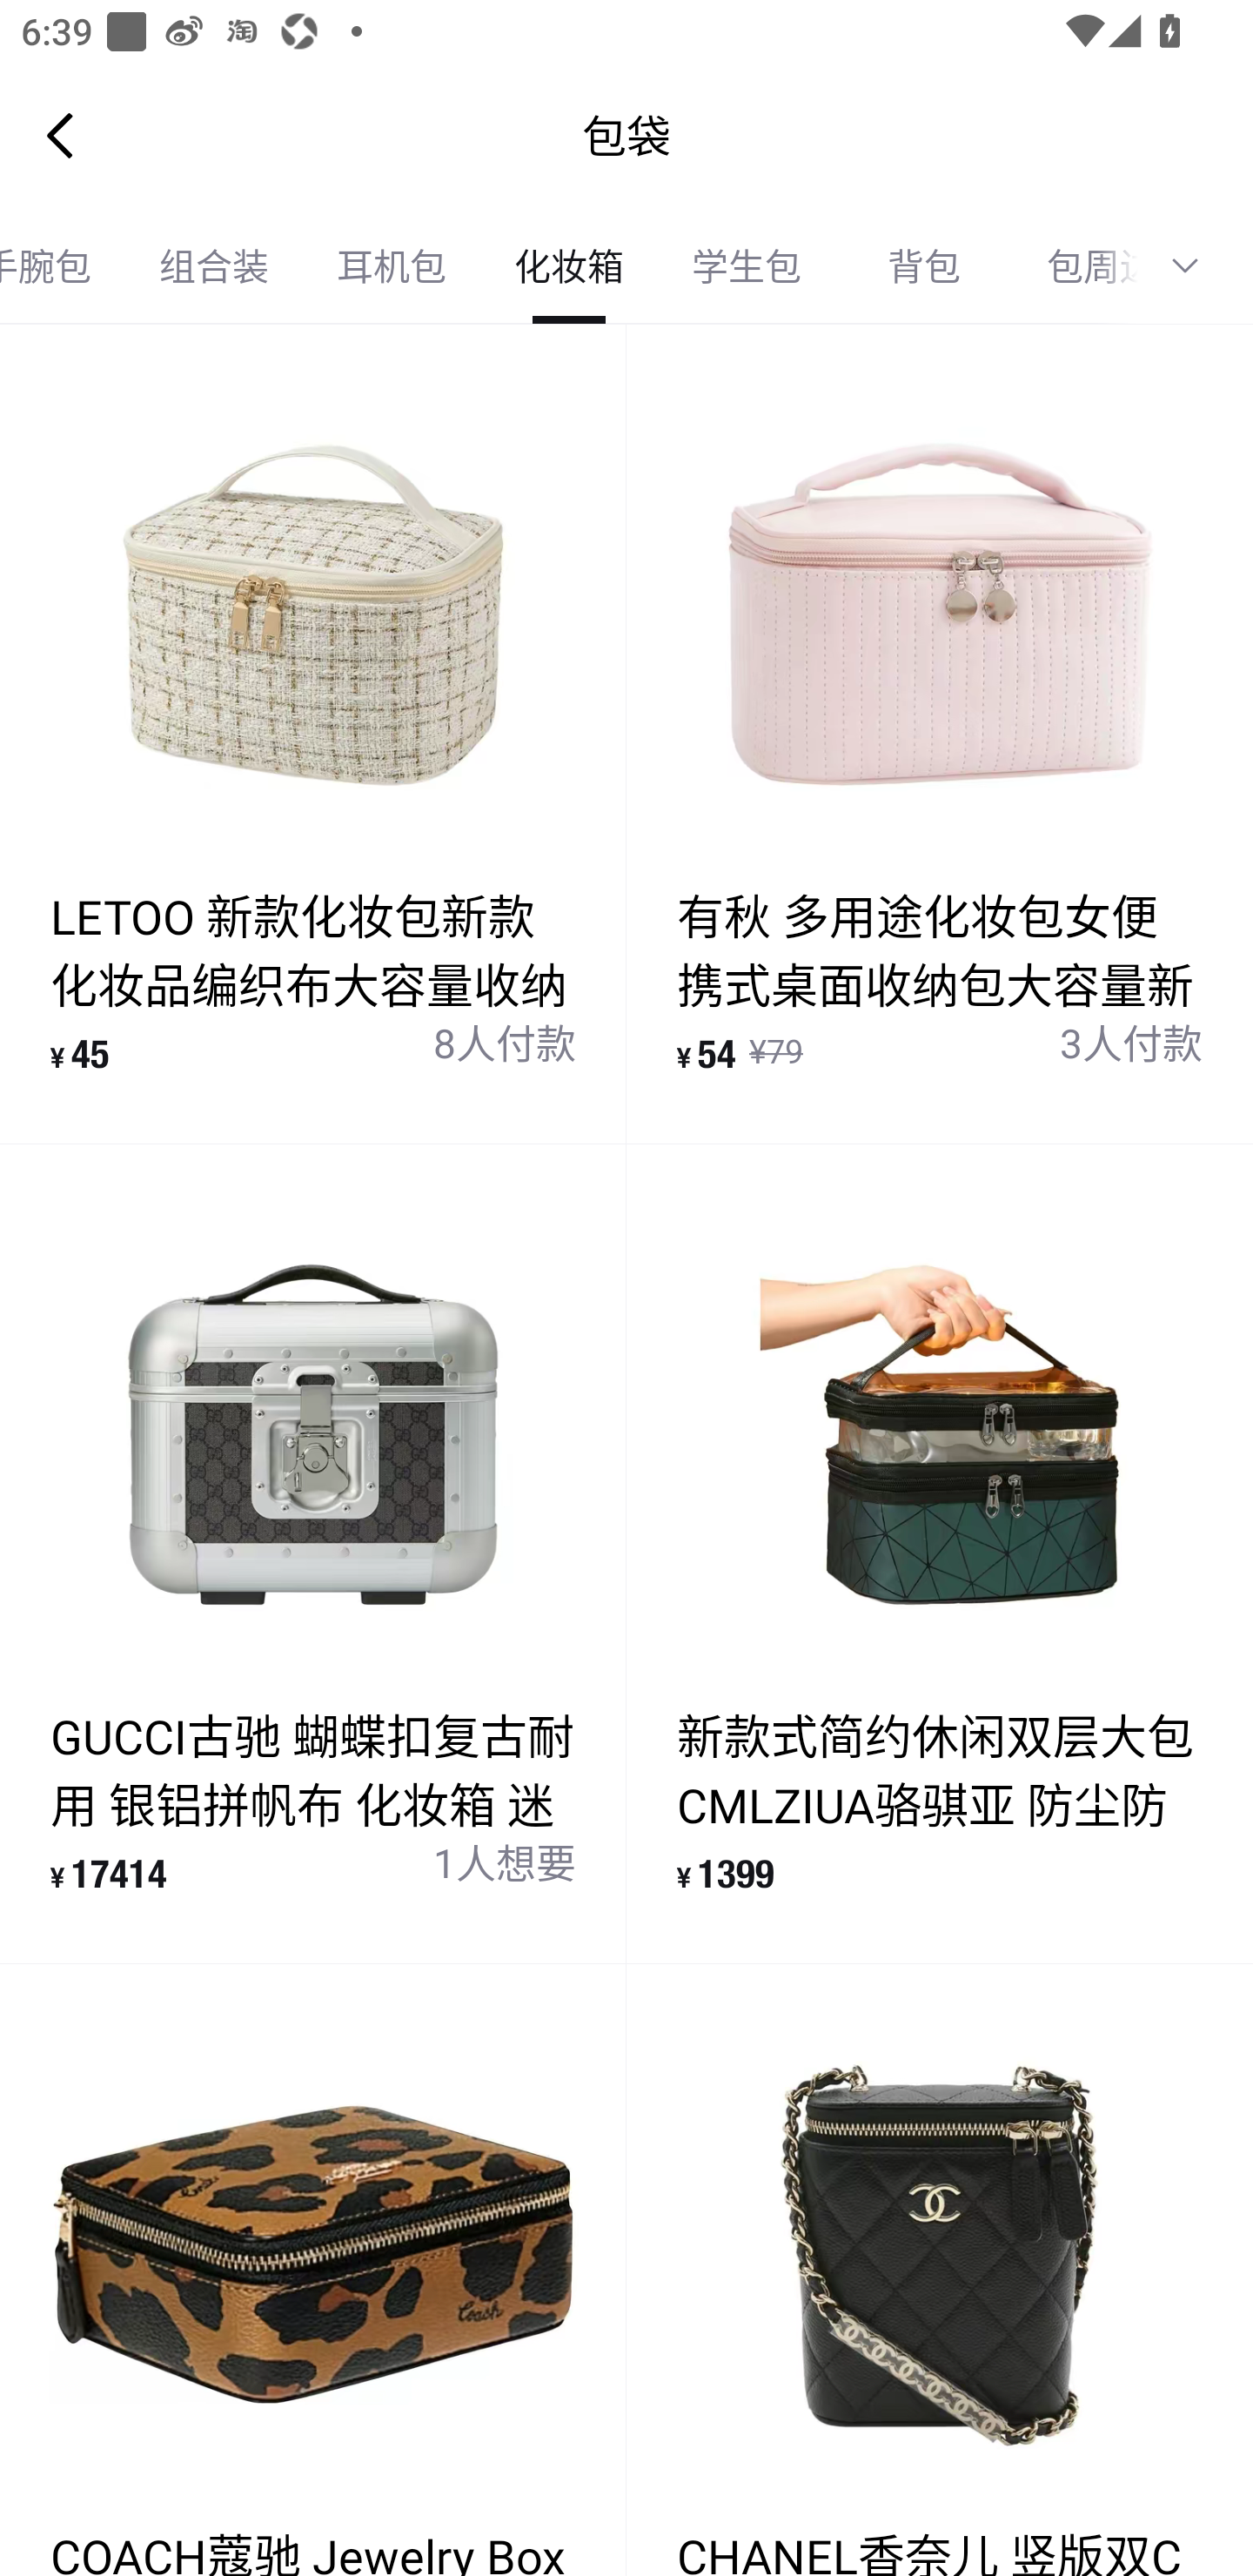 Image resolution: width=1253 pixels, height=2576 pixels. I want to click on 组合装, so click(214, 266).